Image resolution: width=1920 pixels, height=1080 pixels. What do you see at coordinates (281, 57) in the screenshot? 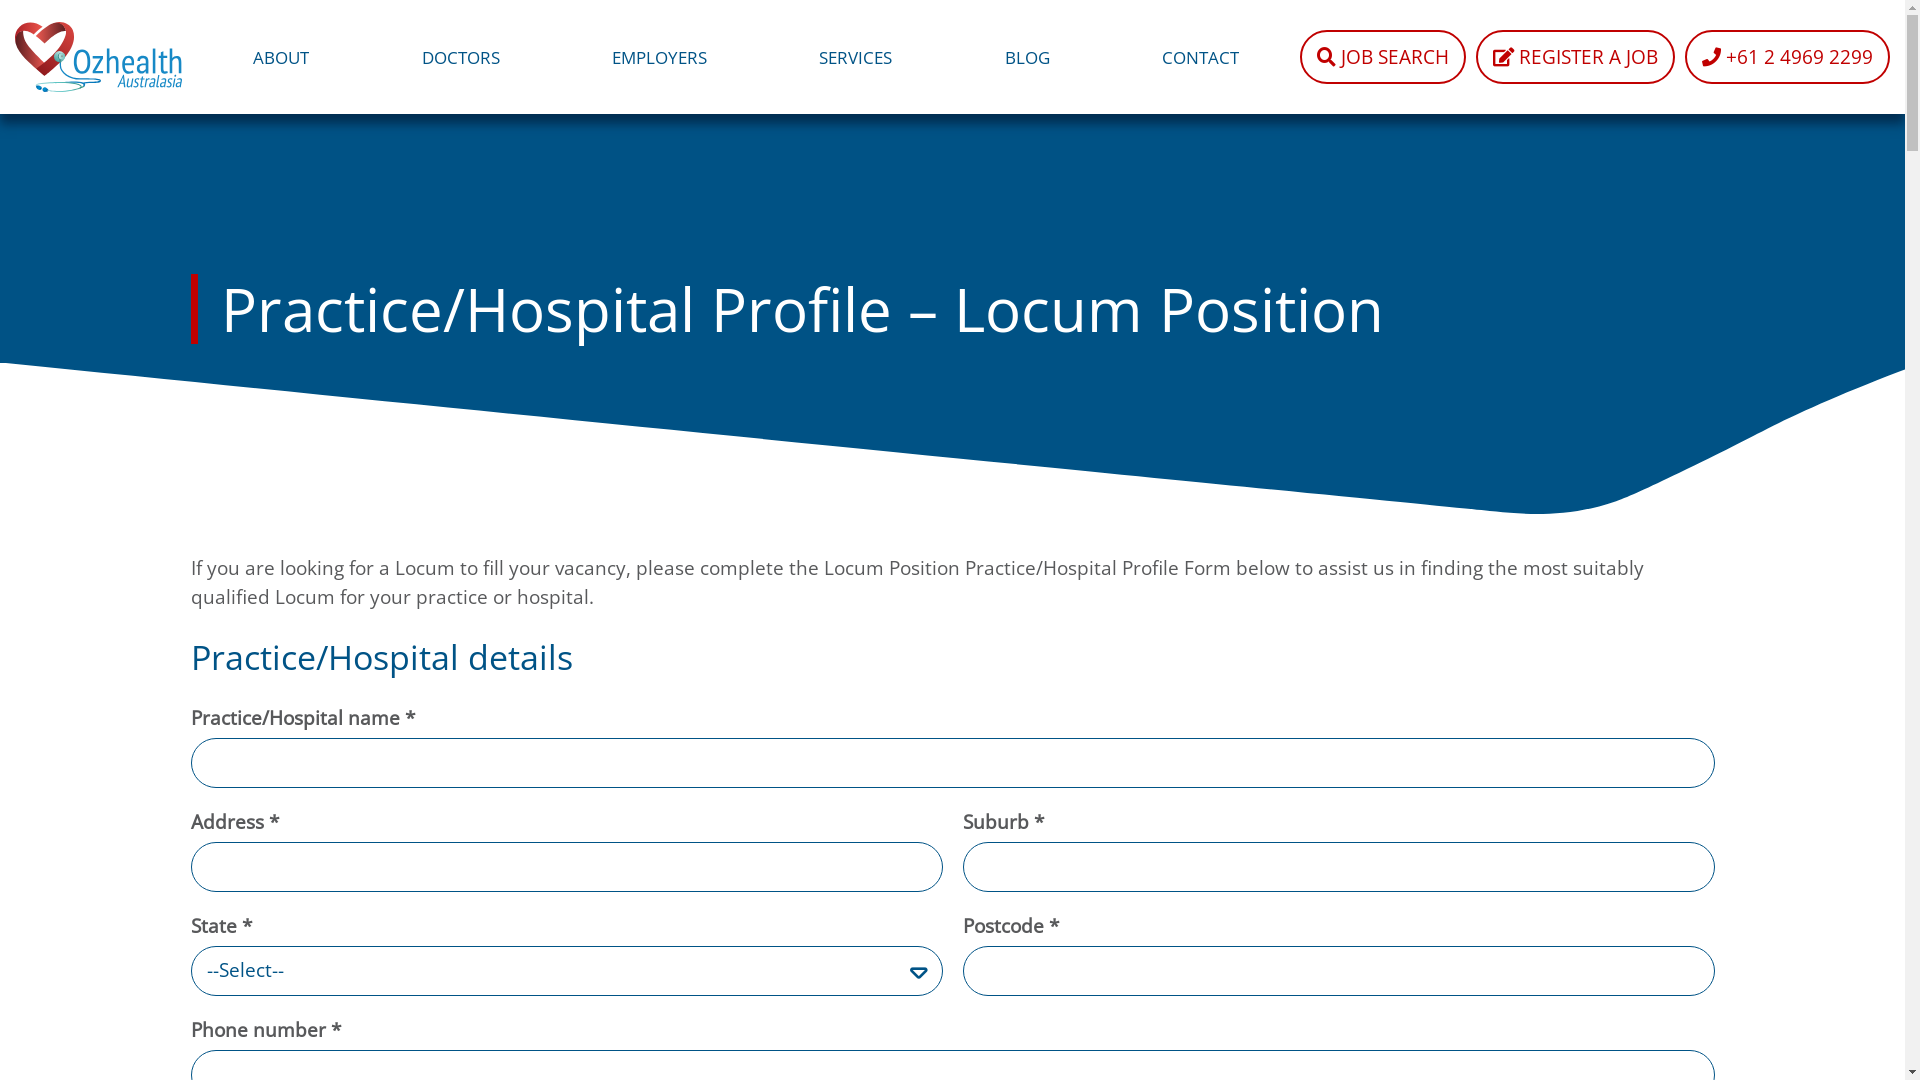
I see `ABOUT` at bounding box center [281, 57].